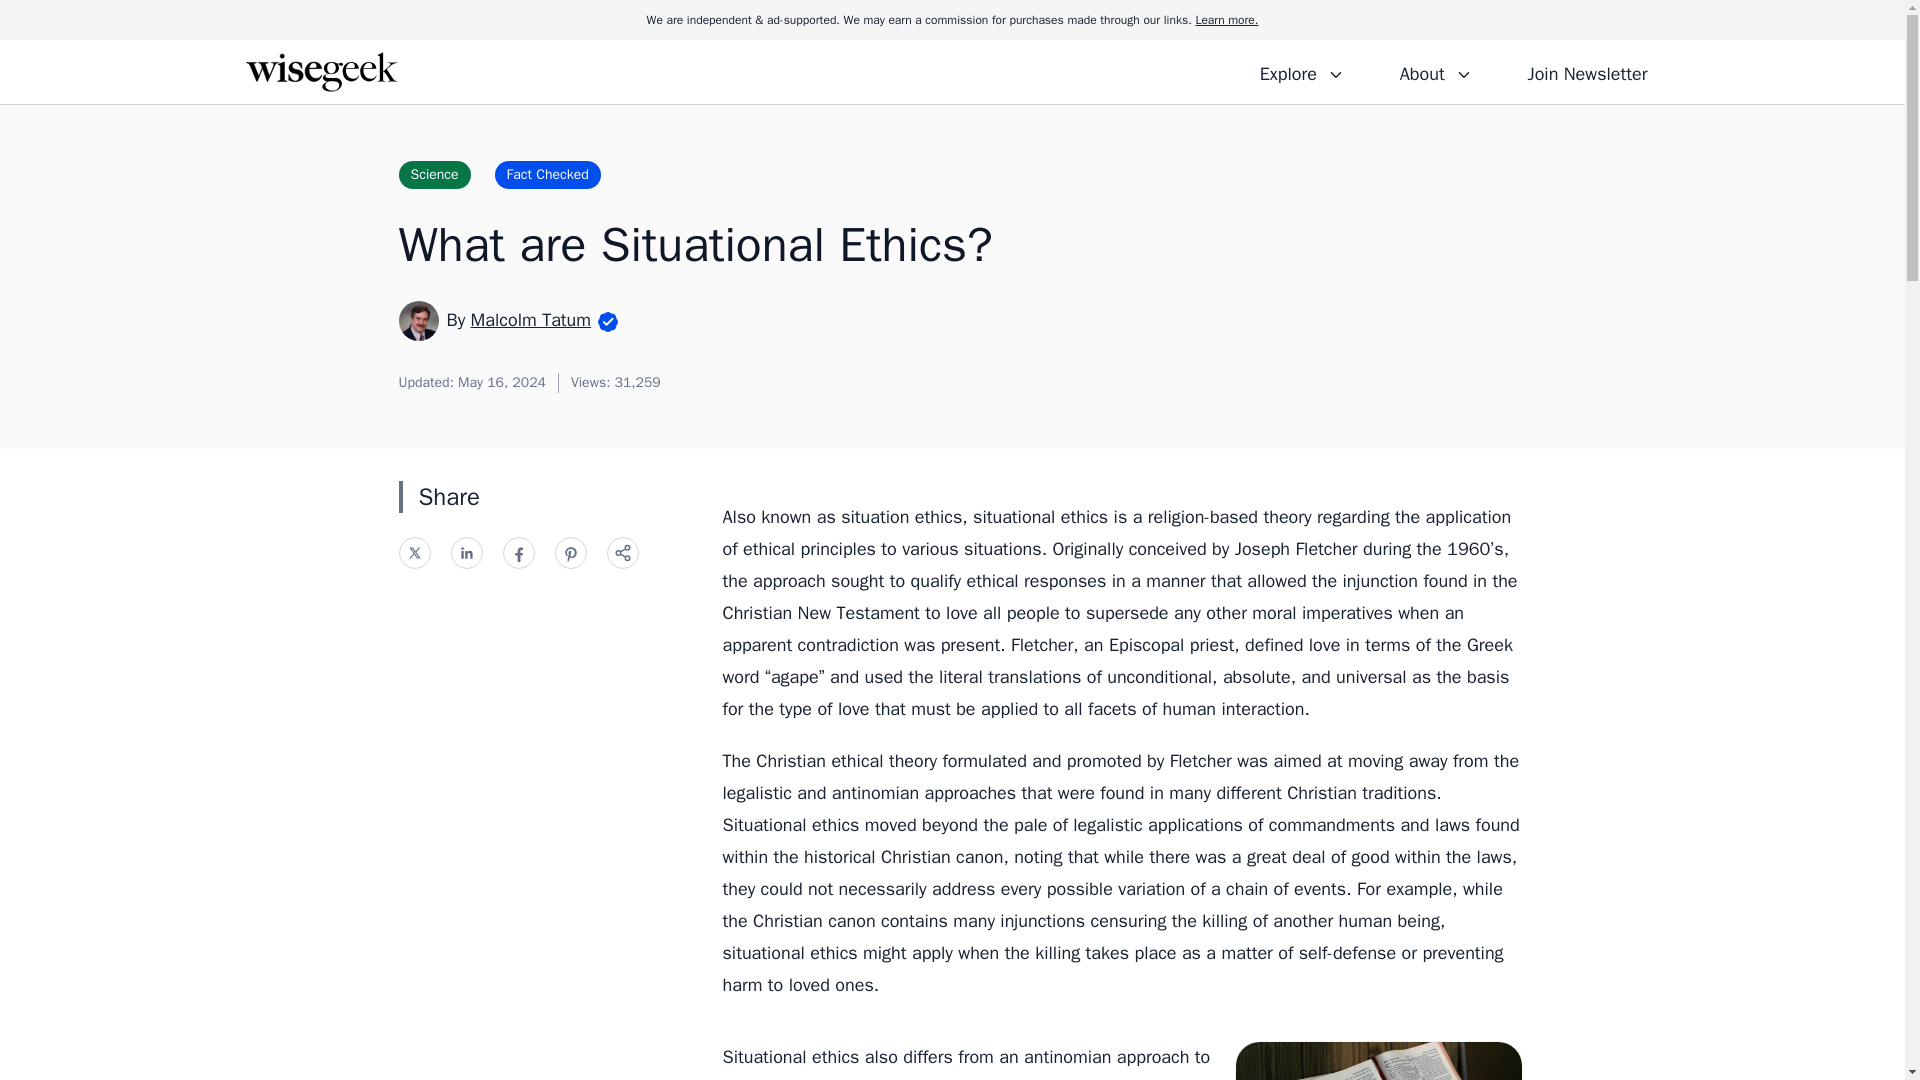 Image resolution: width=1920 pixels, height=1080 pixels. What do you see at coordinates (1586, 71) in the screenshot?
I see `Join Newsletter` at bounding box center [1586, 71].